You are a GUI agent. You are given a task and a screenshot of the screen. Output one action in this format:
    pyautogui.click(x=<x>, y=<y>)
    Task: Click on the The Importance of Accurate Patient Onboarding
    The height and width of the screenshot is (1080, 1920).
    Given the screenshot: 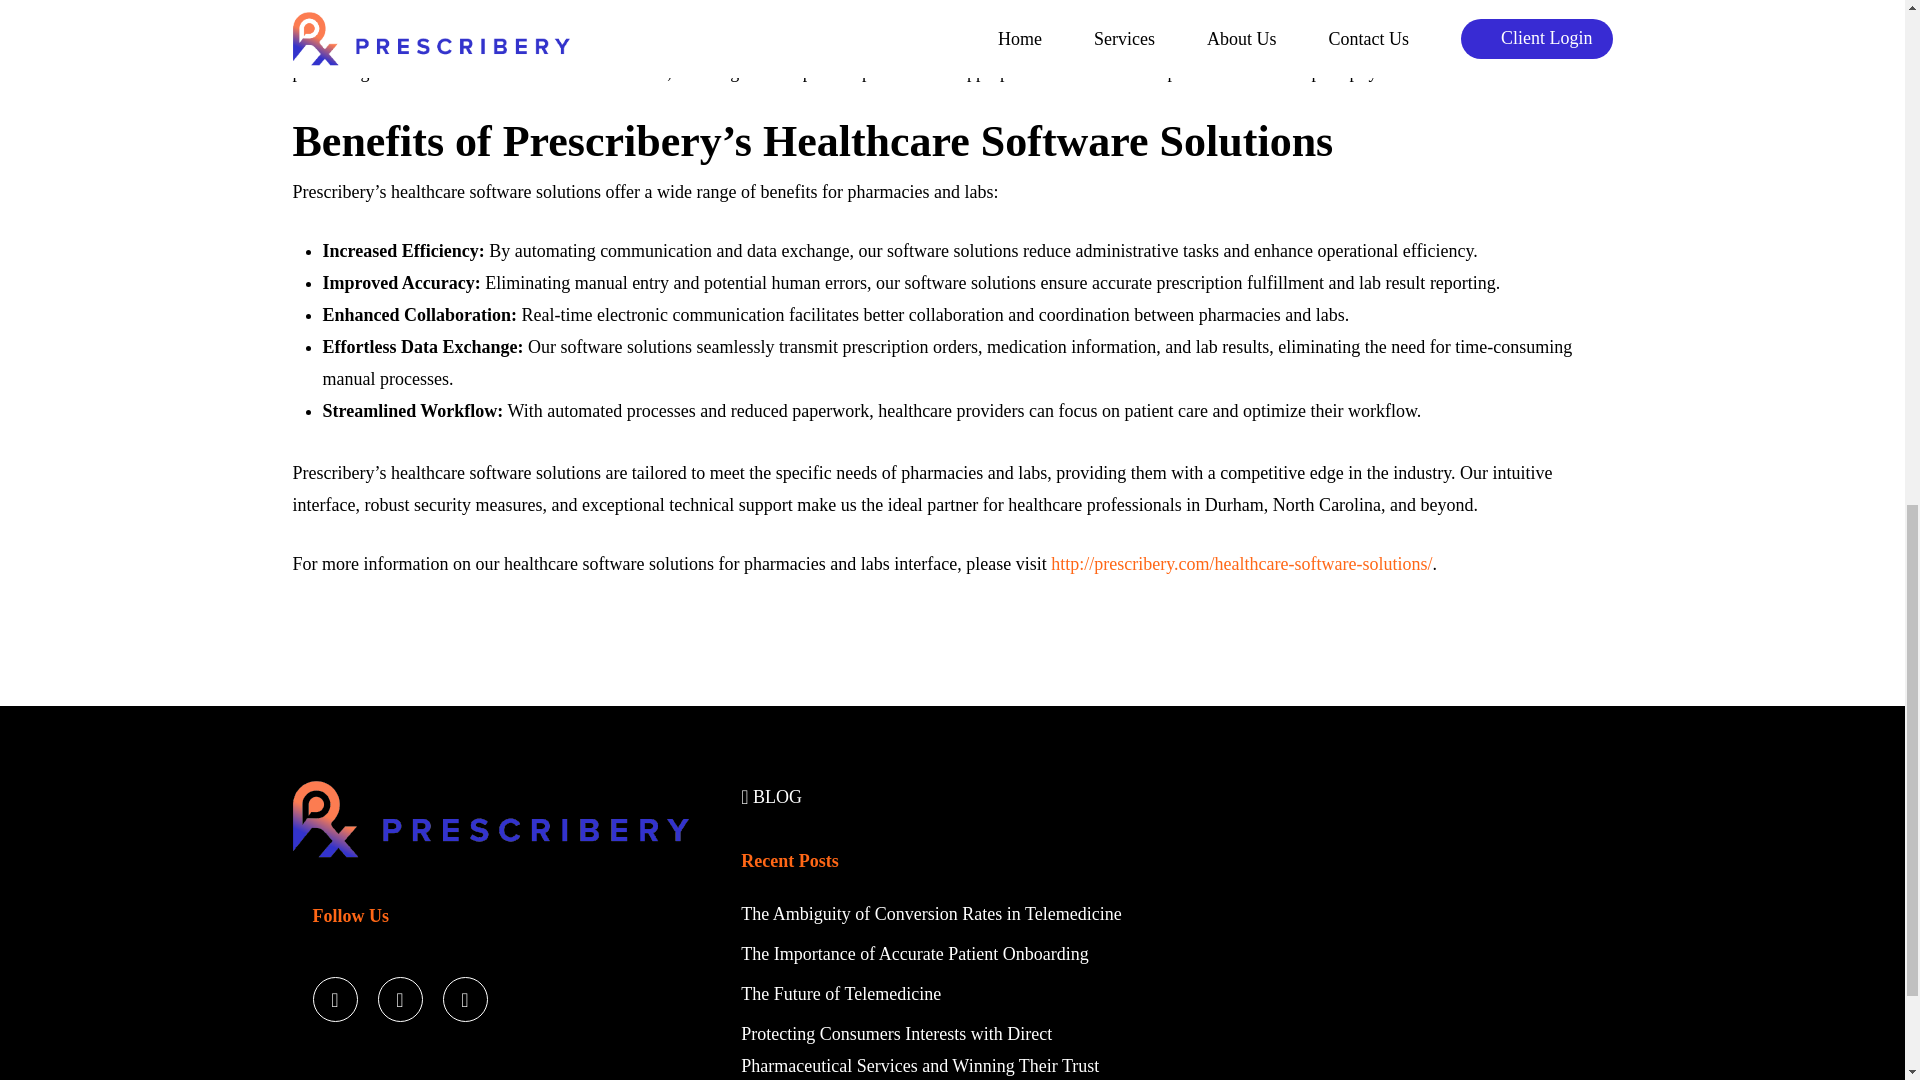 What is the action you would take?
    pyautogui.click(x=914, y=954)
    